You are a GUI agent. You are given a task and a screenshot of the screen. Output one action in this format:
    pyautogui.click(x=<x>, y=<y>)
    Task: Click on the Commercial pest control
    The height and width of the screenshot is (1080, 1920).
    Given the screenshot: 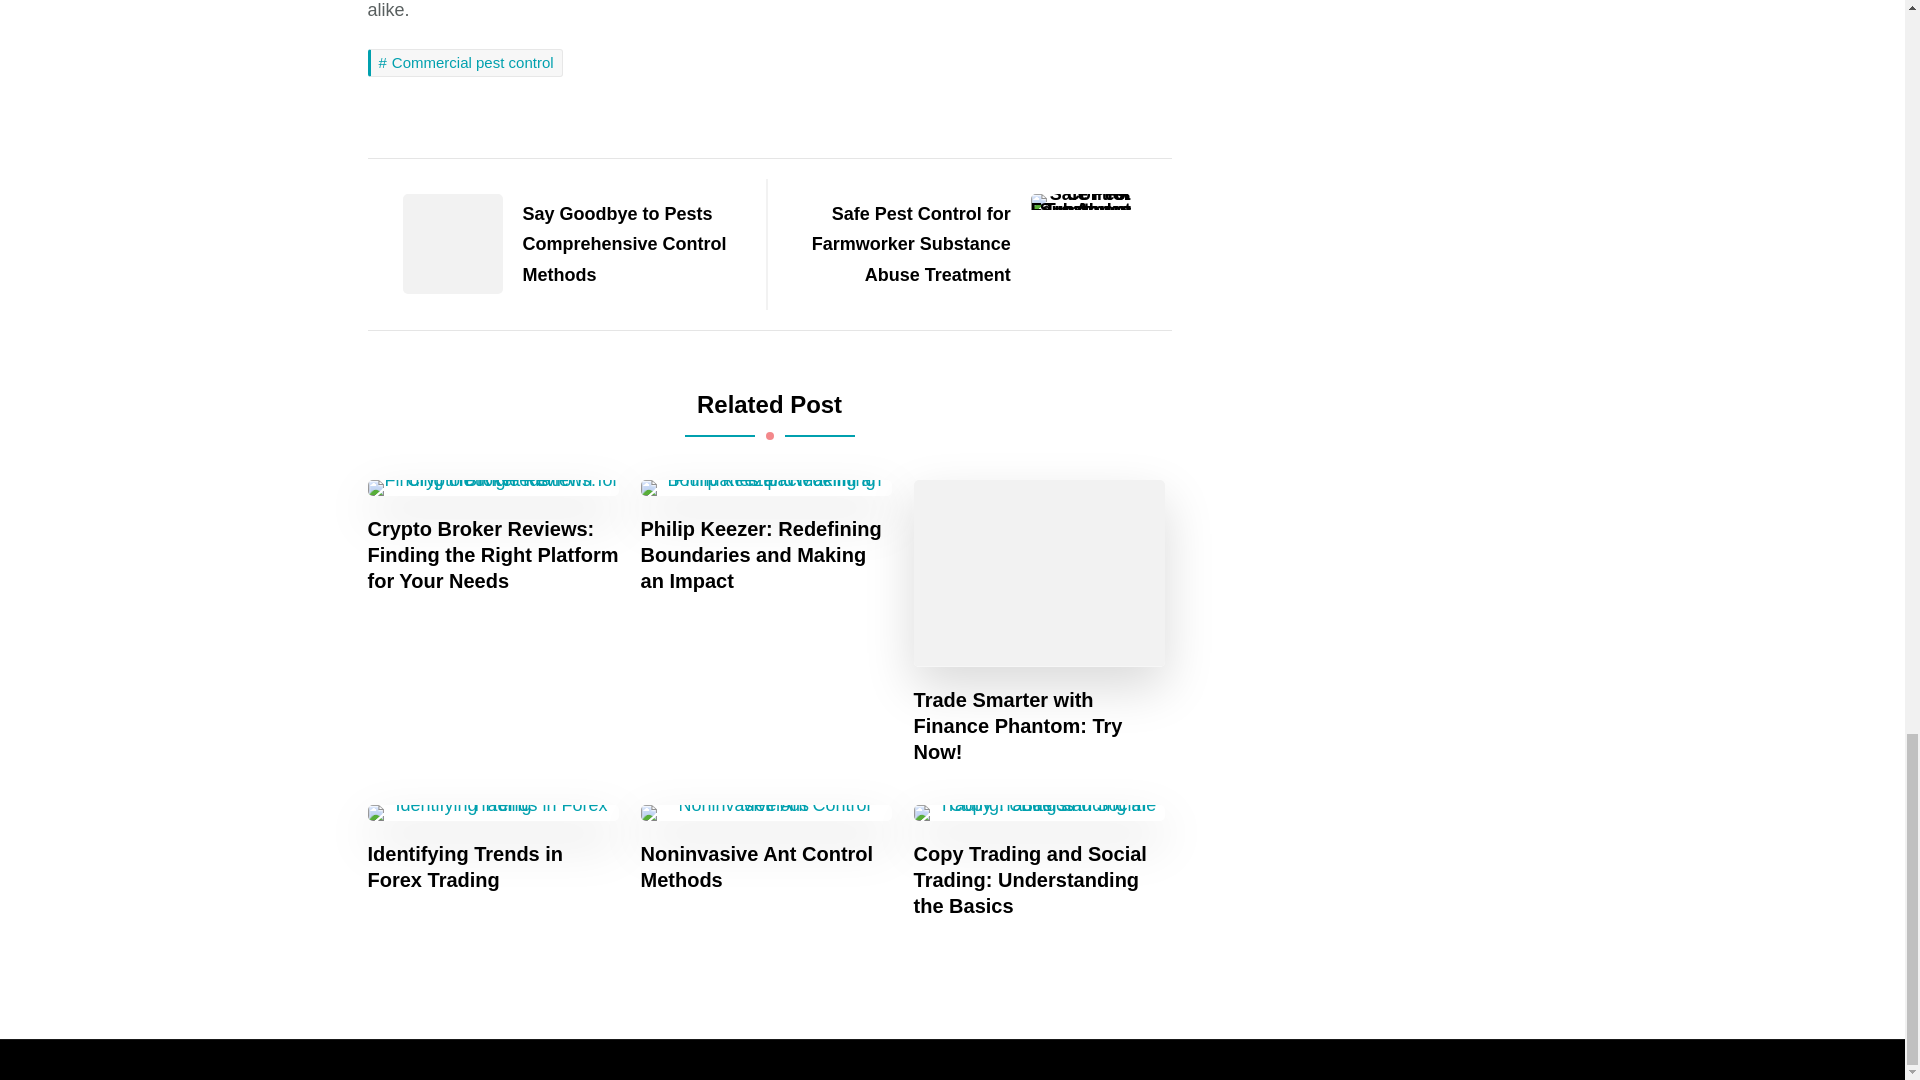 What is the action you would take?
    pyautogui.click(x=465, y=62)
    